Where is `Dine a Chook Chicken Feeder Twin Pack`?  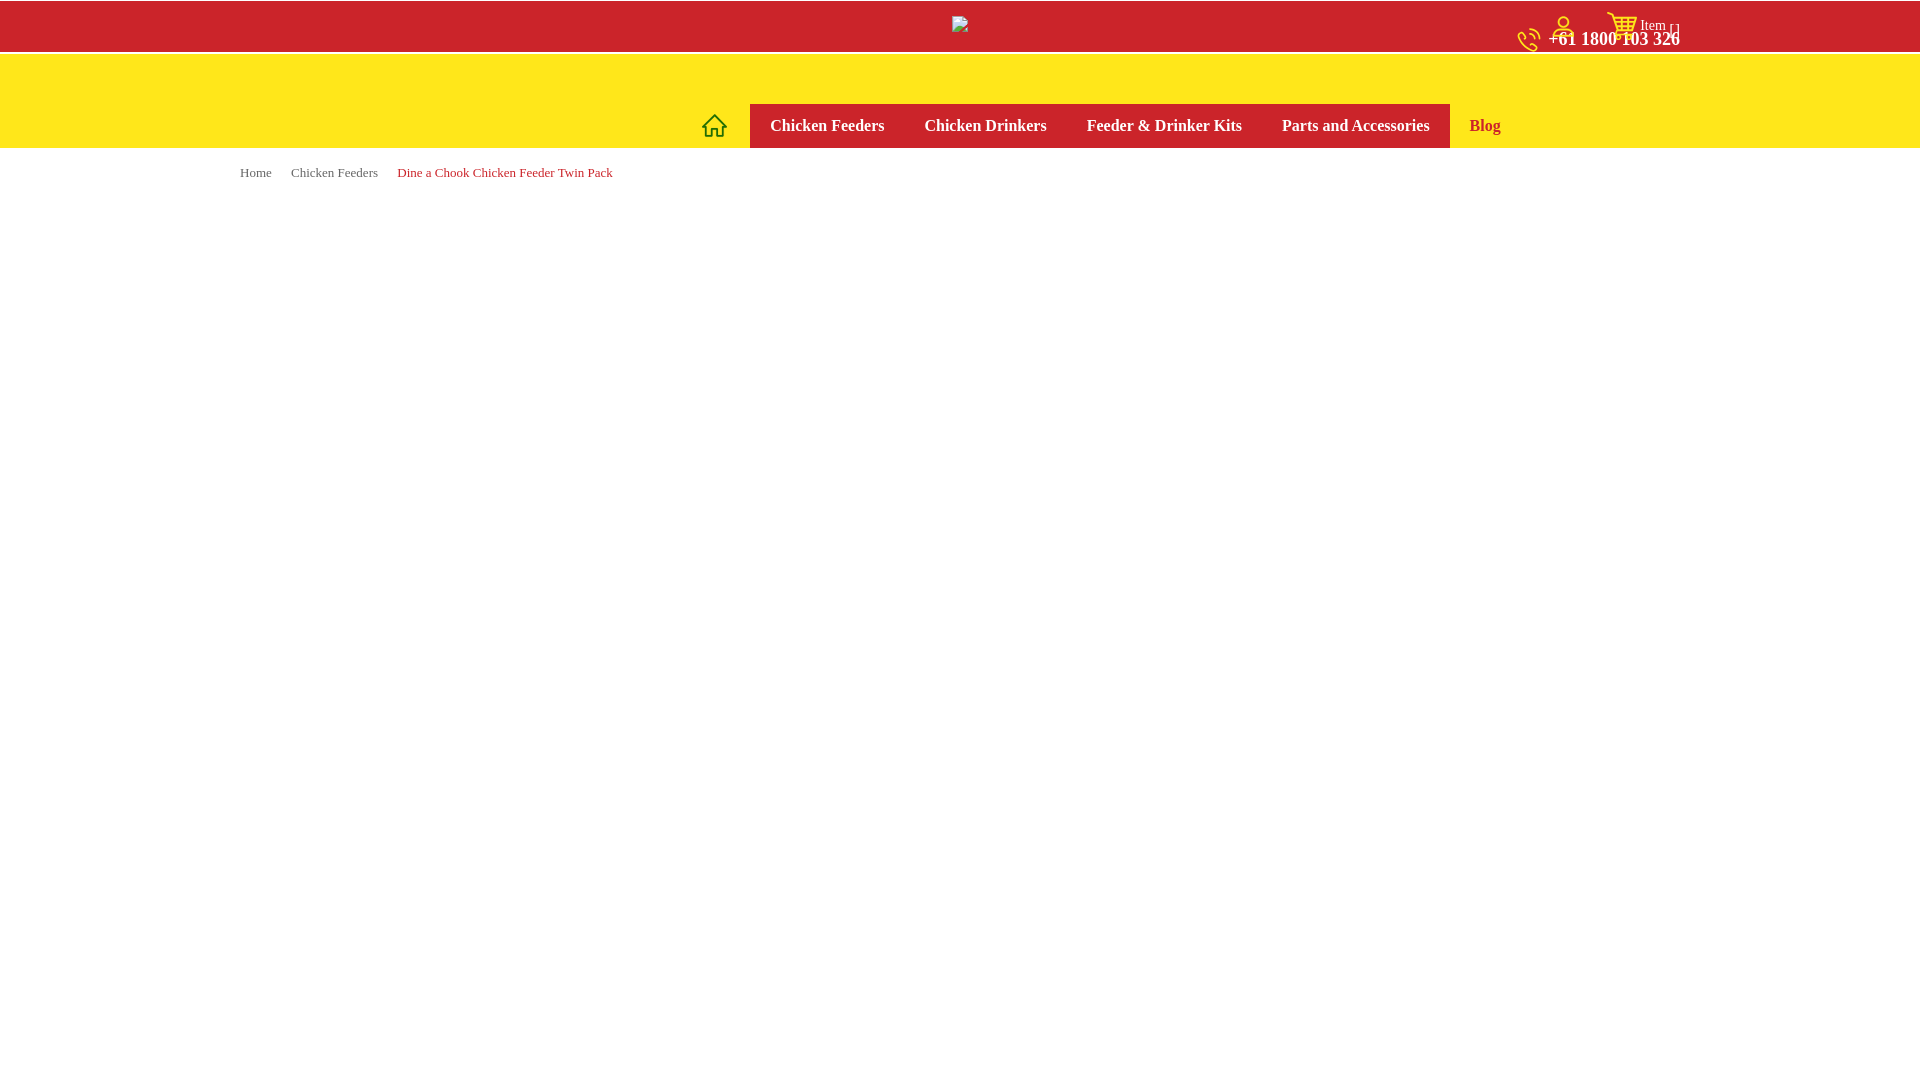 Dine a Chook Chicken Feeder Twin Pack is located at coordinates (504, 172).